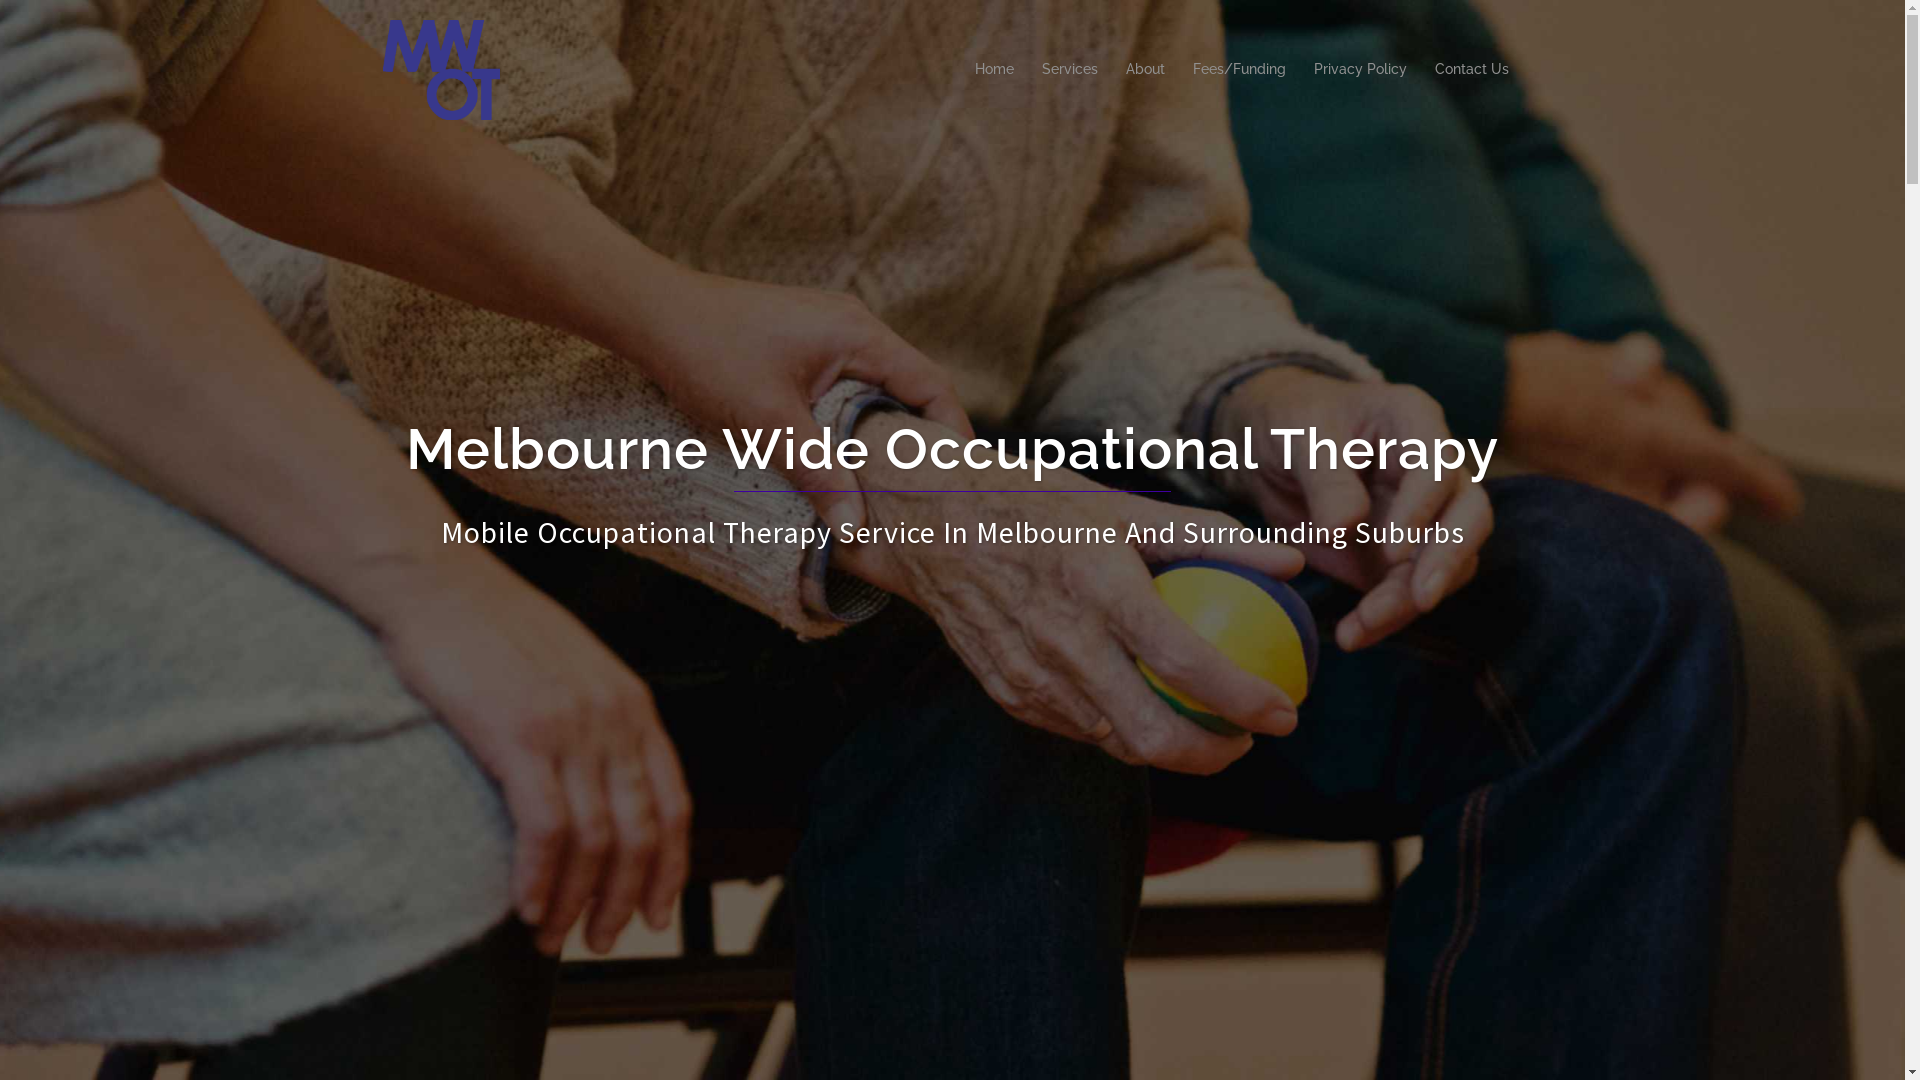 The height and width of the screenshot is (1080, 1920). I want to click on Services, so click(1070, 70).